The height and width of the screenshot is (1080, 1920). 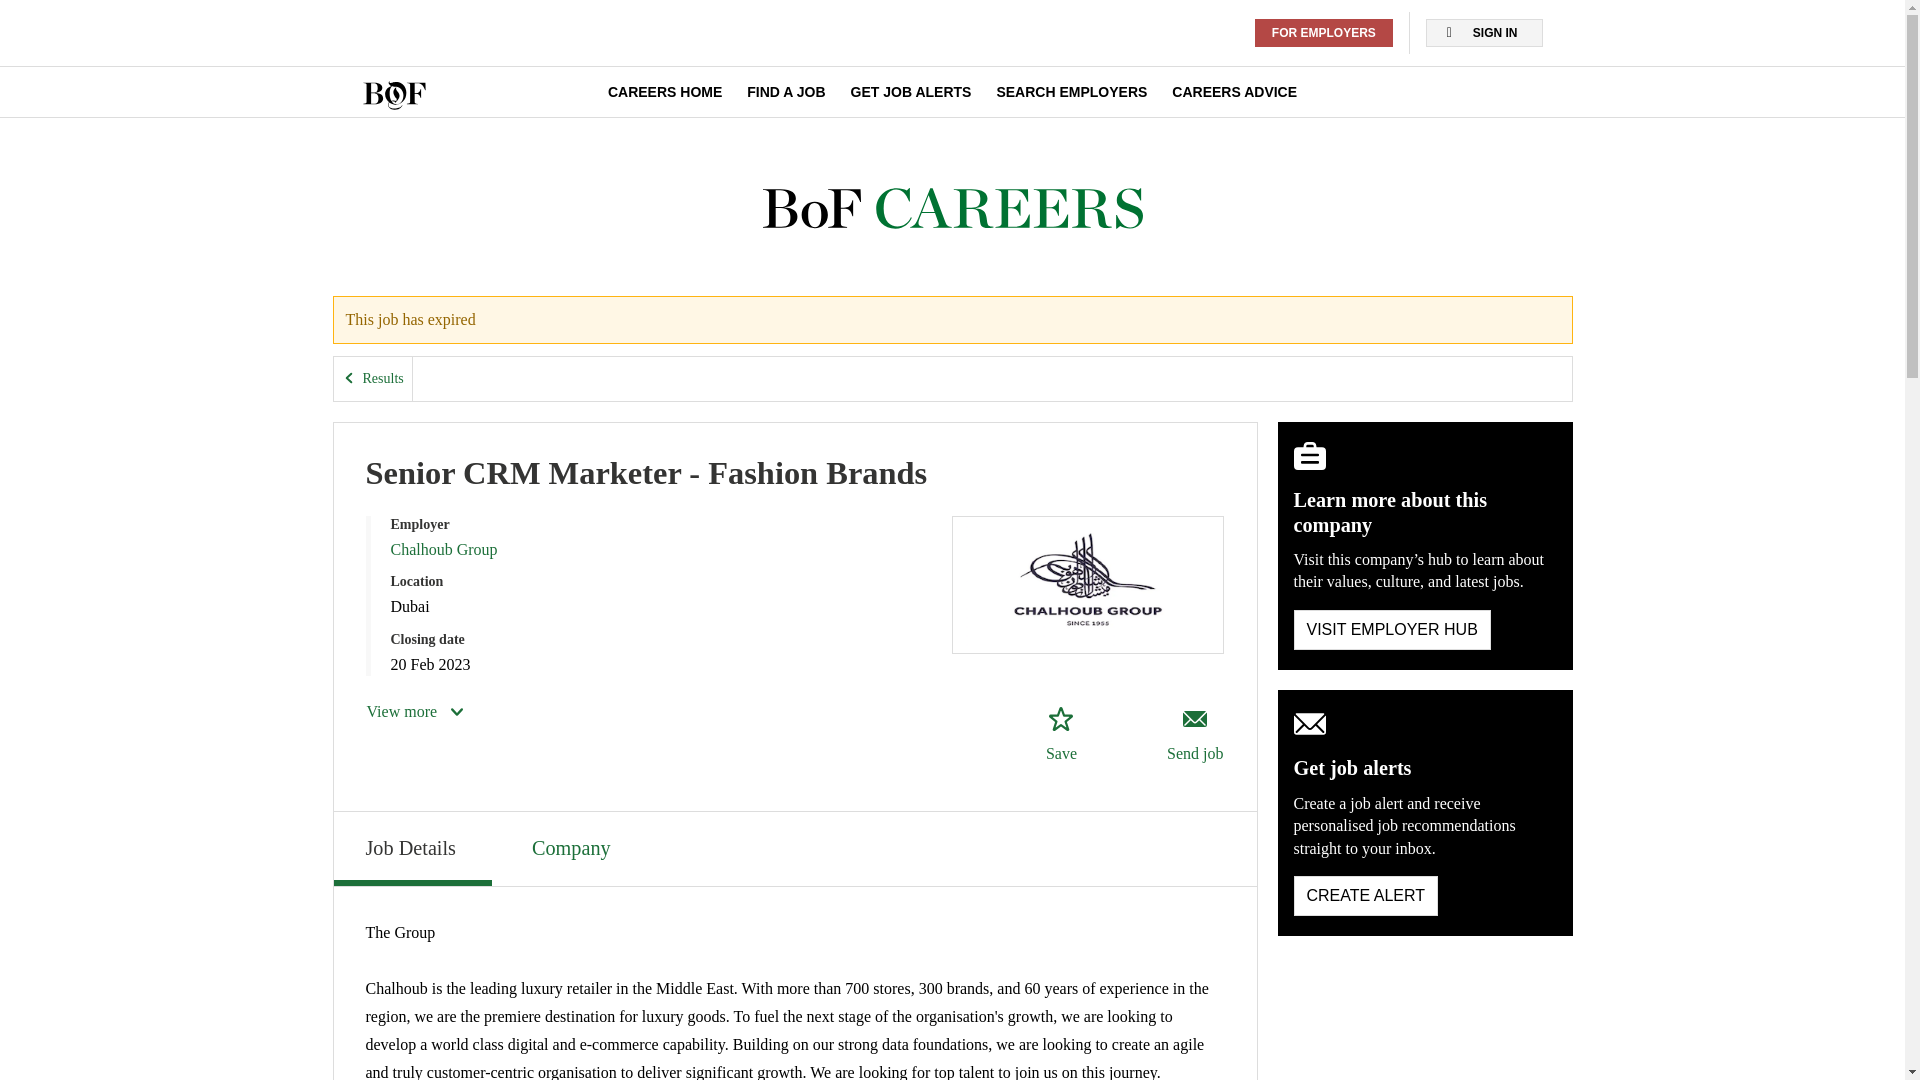 I want to click on CAREERS HOME, so click(x=664, y=92).